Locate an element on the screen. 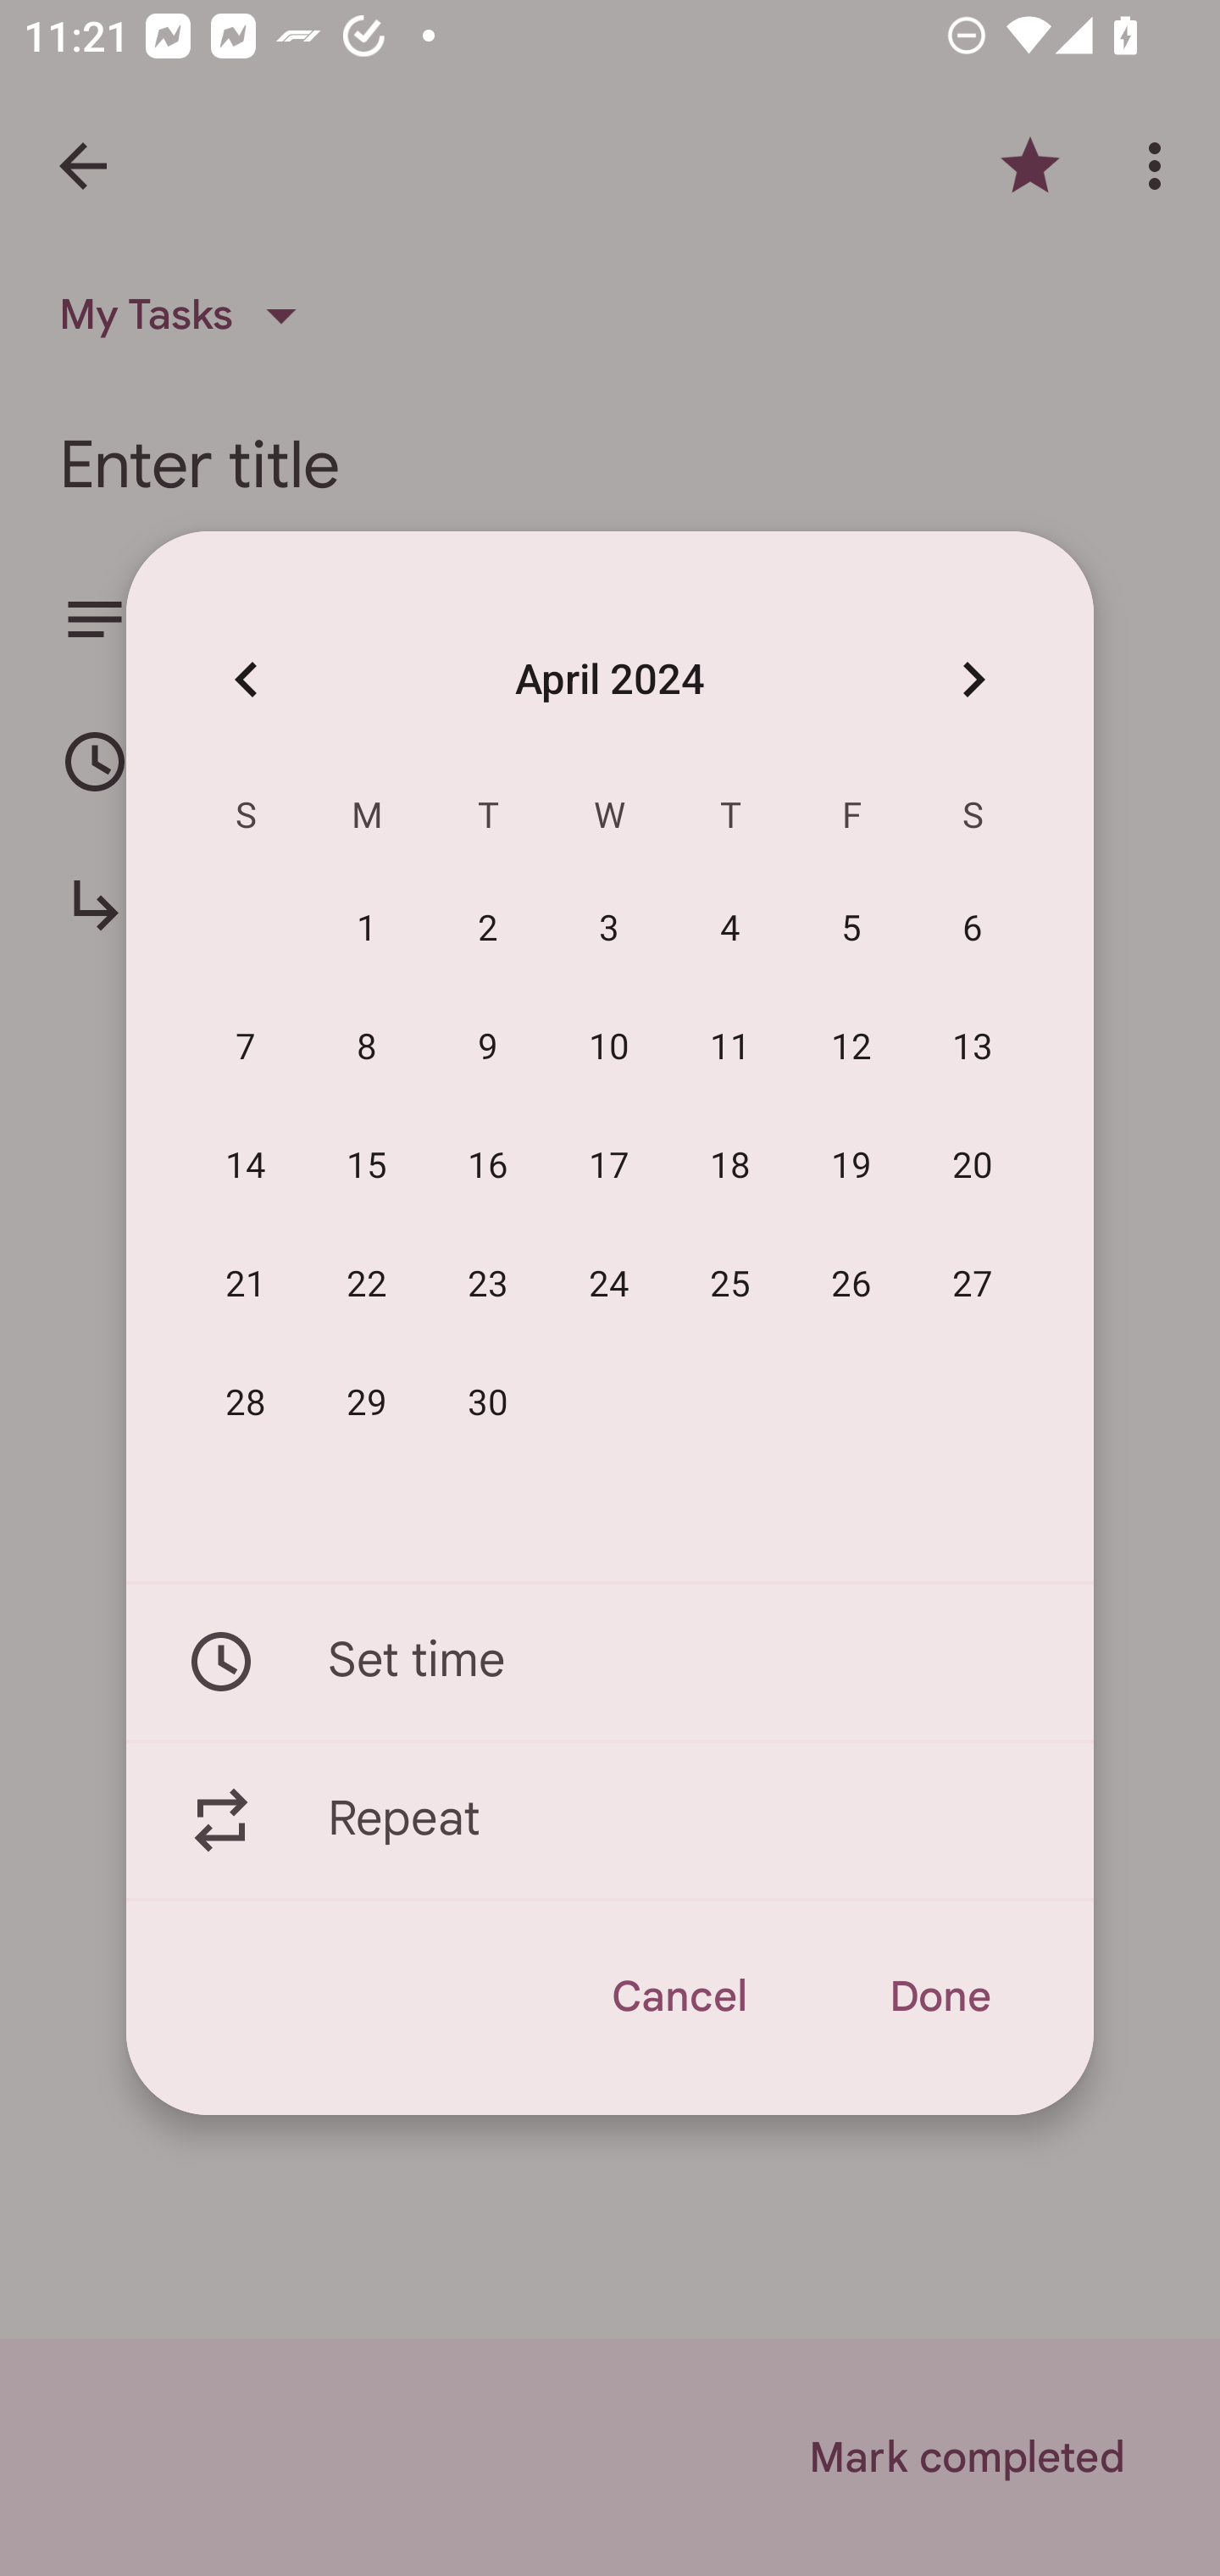 This screenshot has width=1220, height=2576. Done is located at coordinates (939, 1996).